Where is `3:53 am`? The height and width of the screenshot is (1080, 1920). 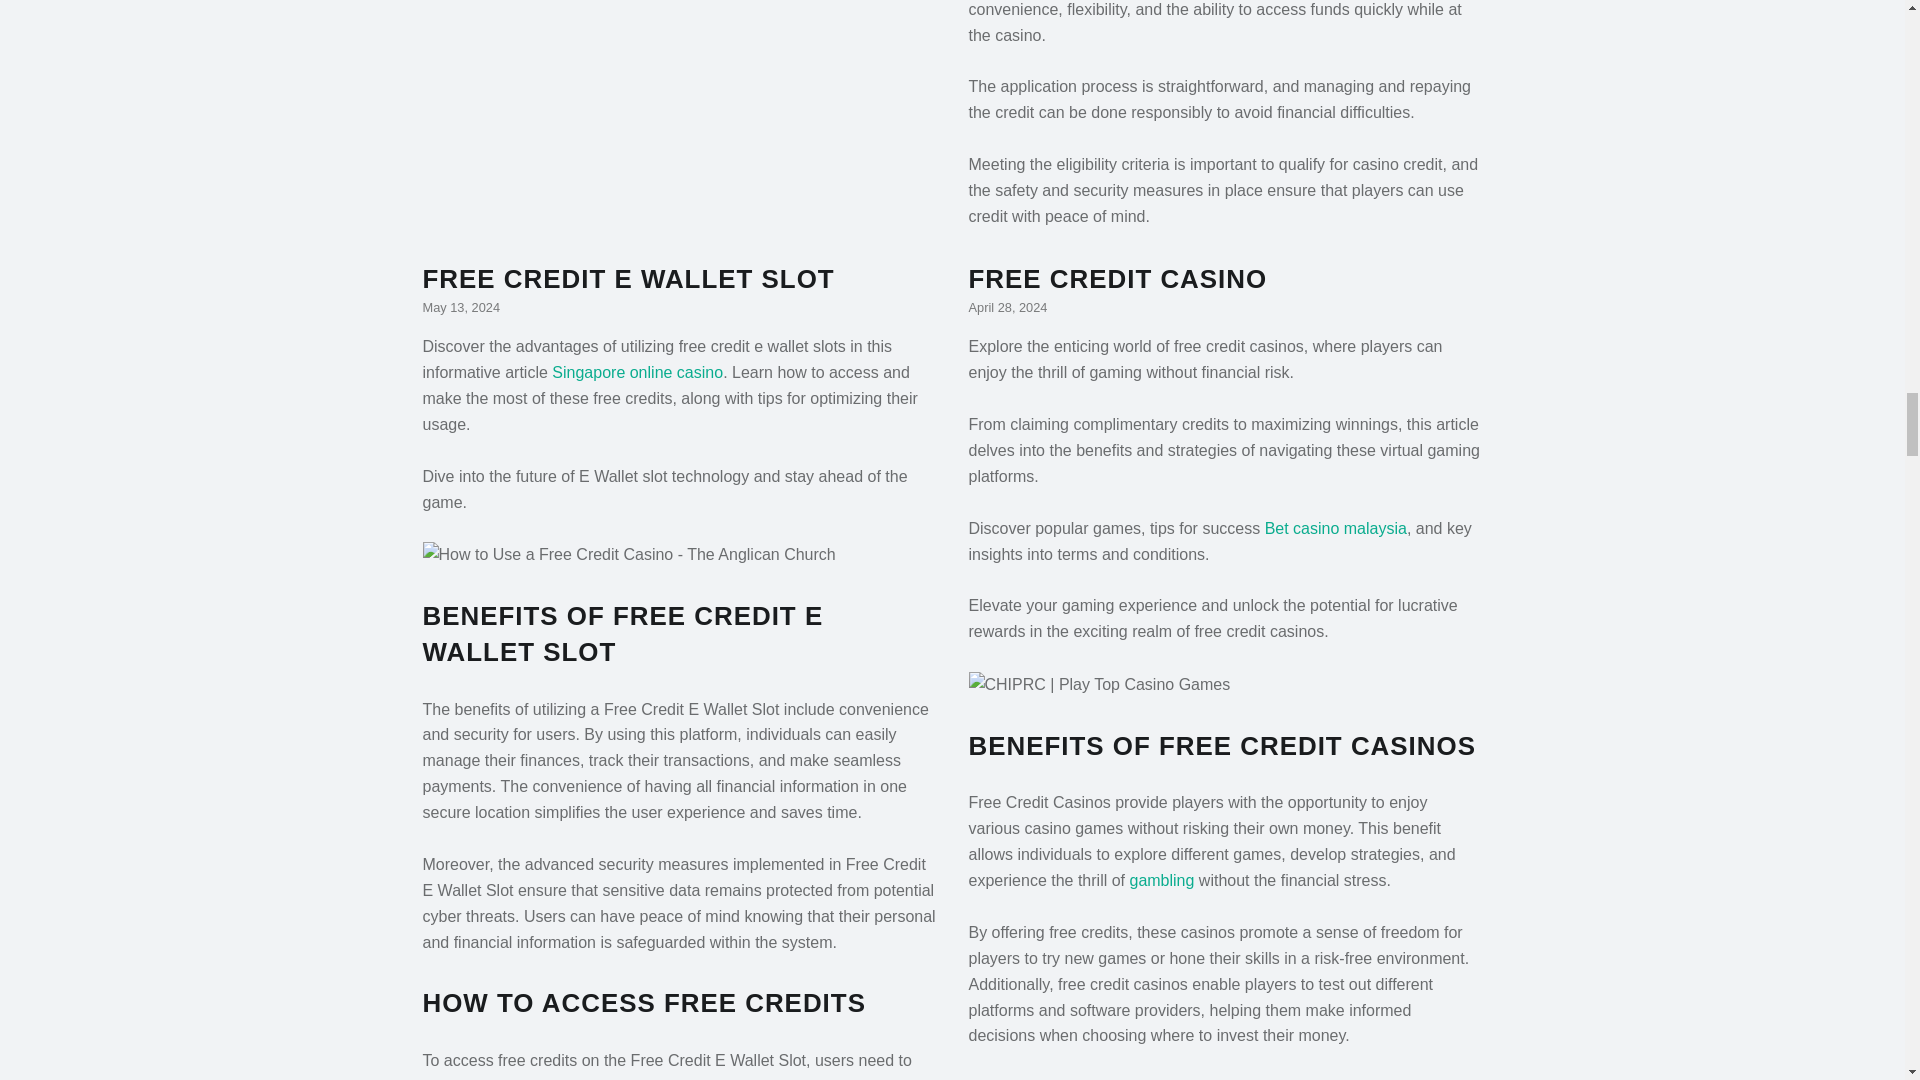
3:53 am is located at coordinates (1006, 308).